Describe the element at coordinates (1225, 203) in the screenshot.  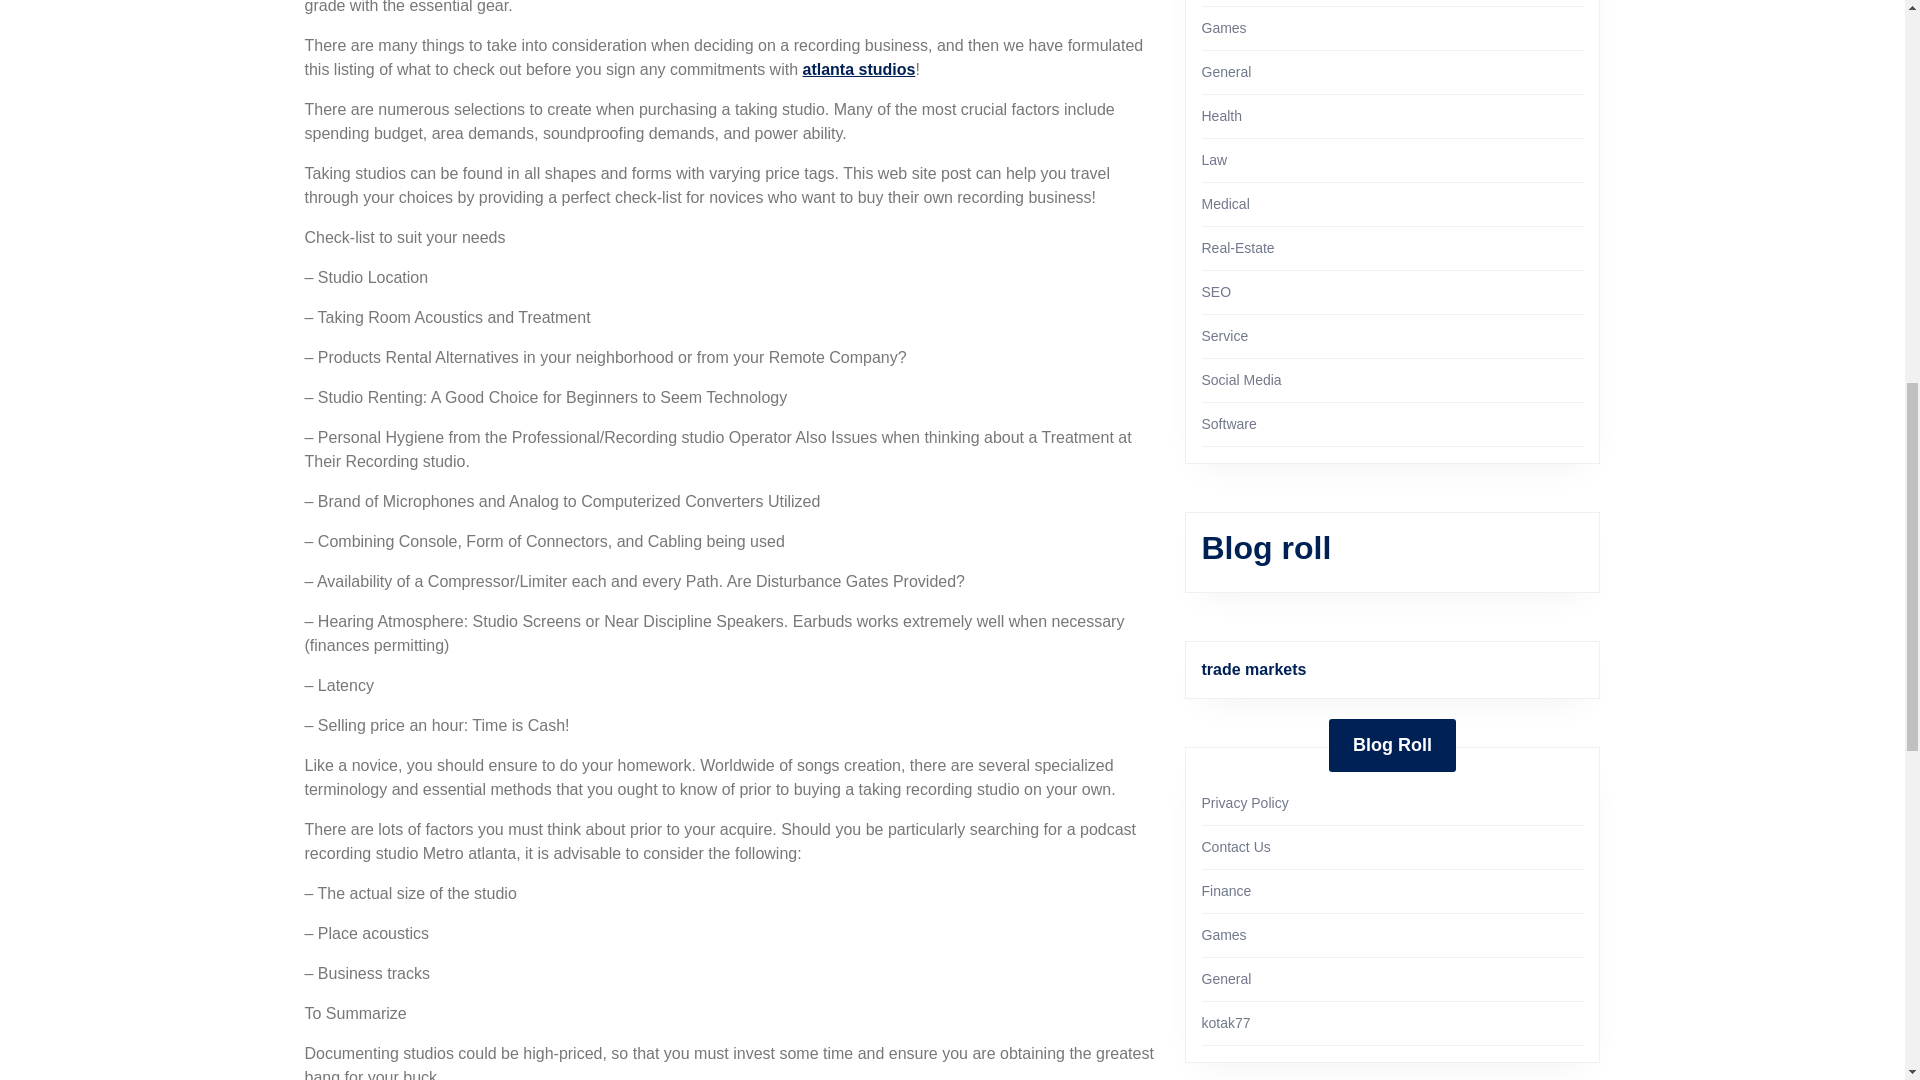
I see `Medical` at that location.